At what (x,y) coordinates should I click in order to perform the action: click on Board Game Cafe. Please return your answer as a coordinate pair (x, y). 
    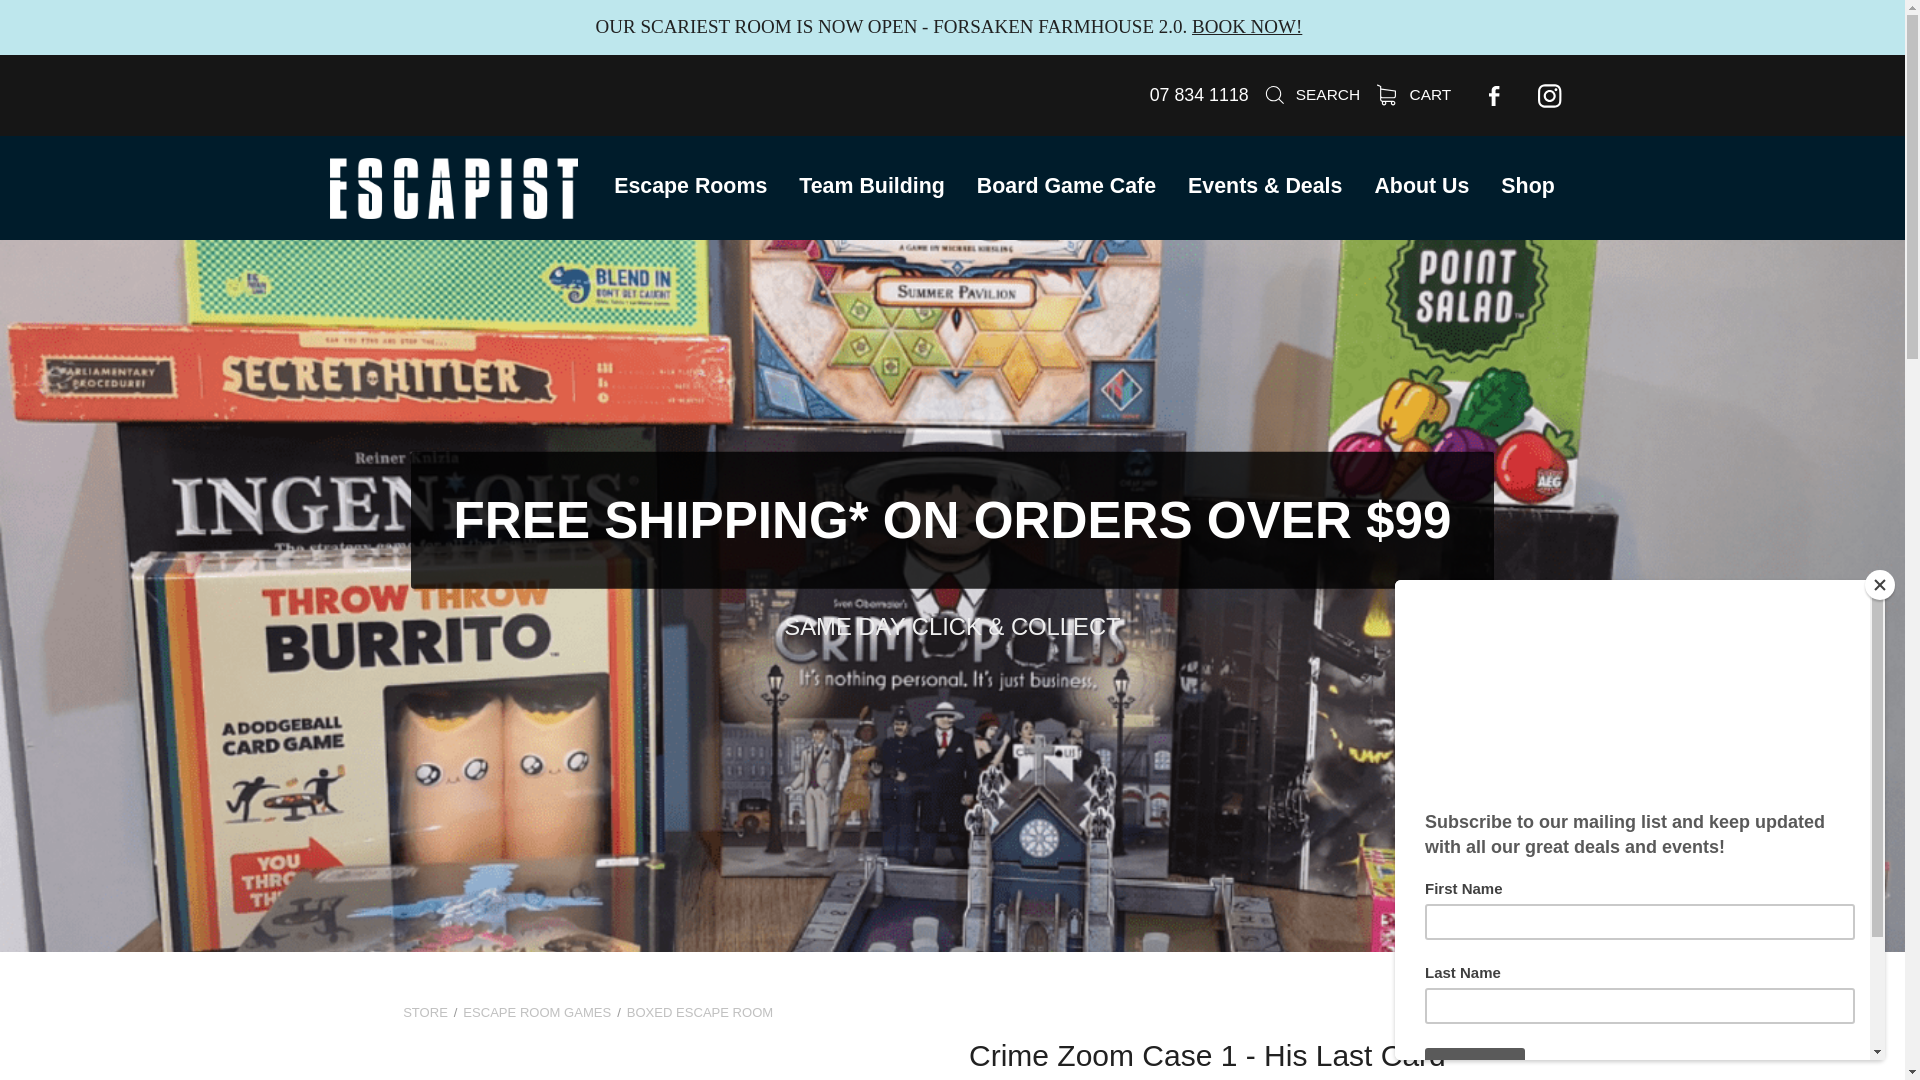
    Looking at the image, I should click on (1066, 185).